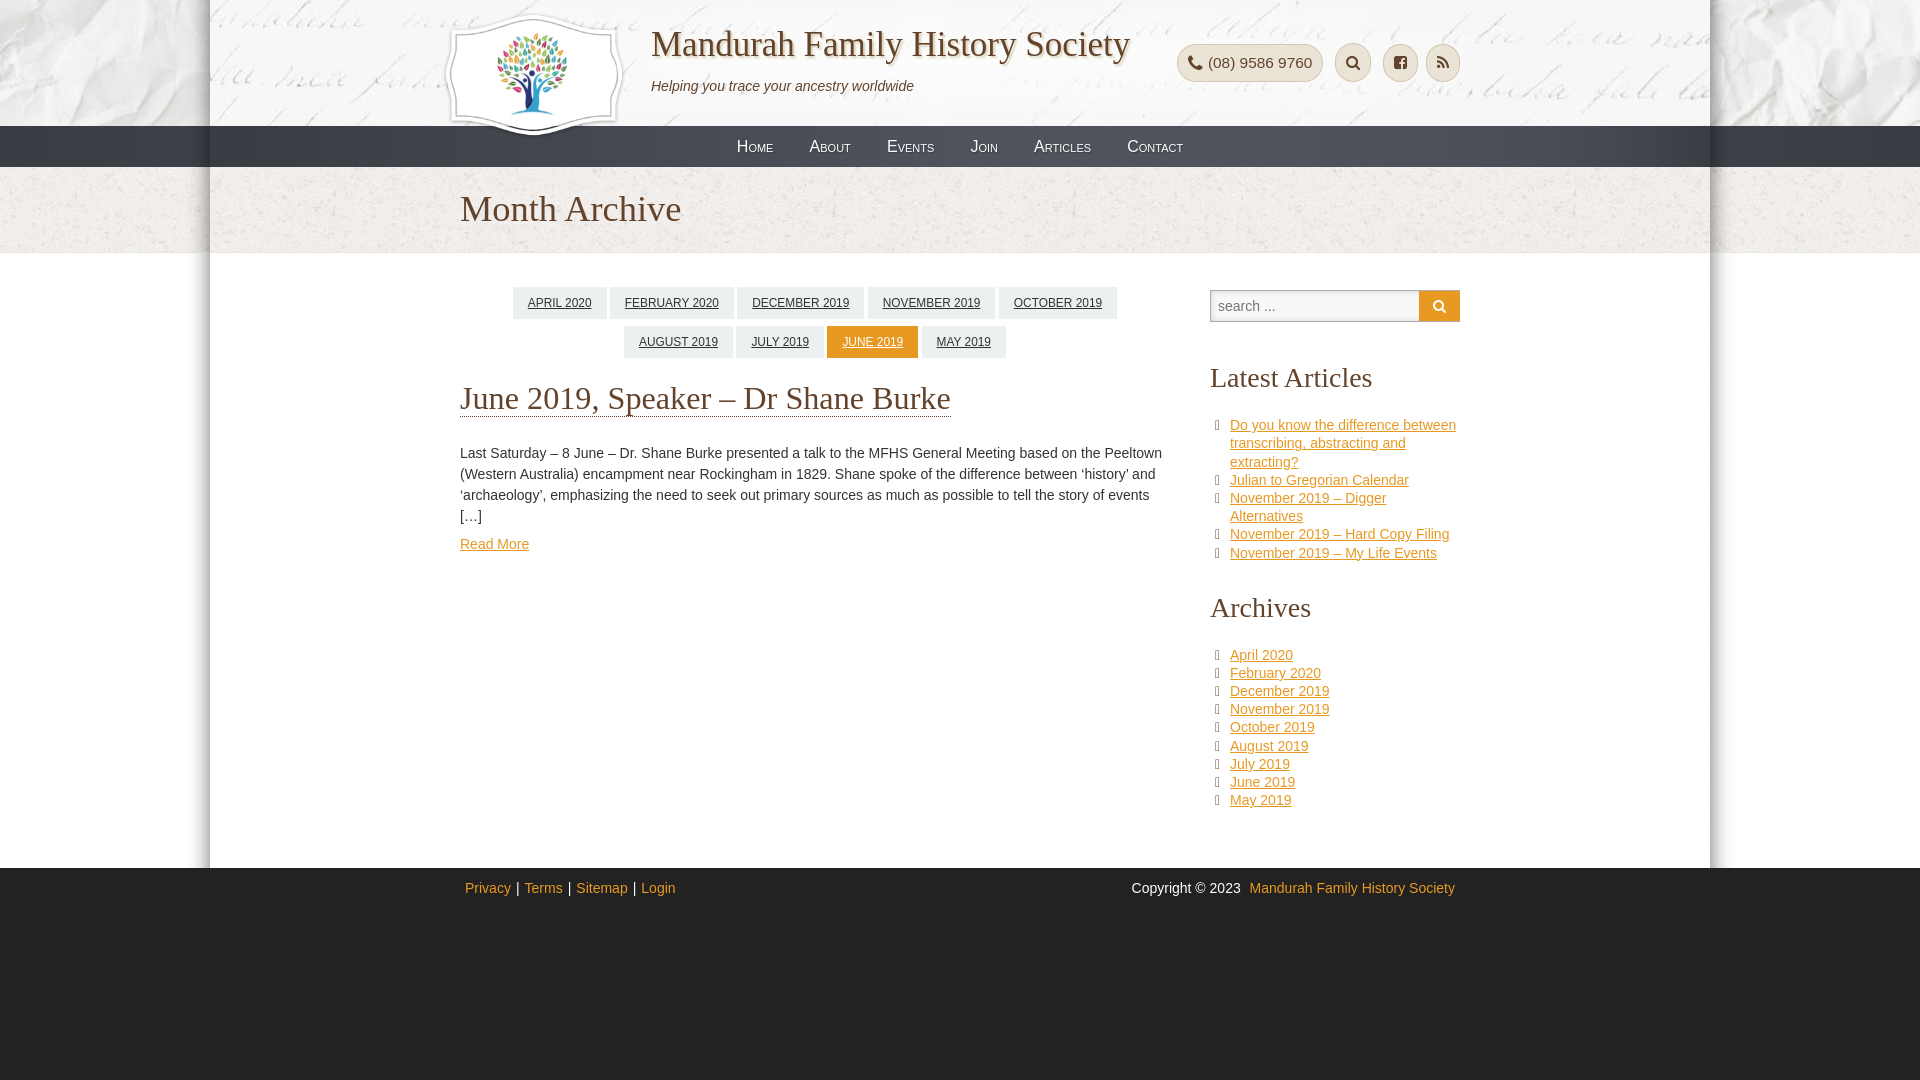 This screenshot has height=1080, width=1920. Describe the element at coordinates (1443, 62) in the screenshot. I see `RSS Feed` at that location.